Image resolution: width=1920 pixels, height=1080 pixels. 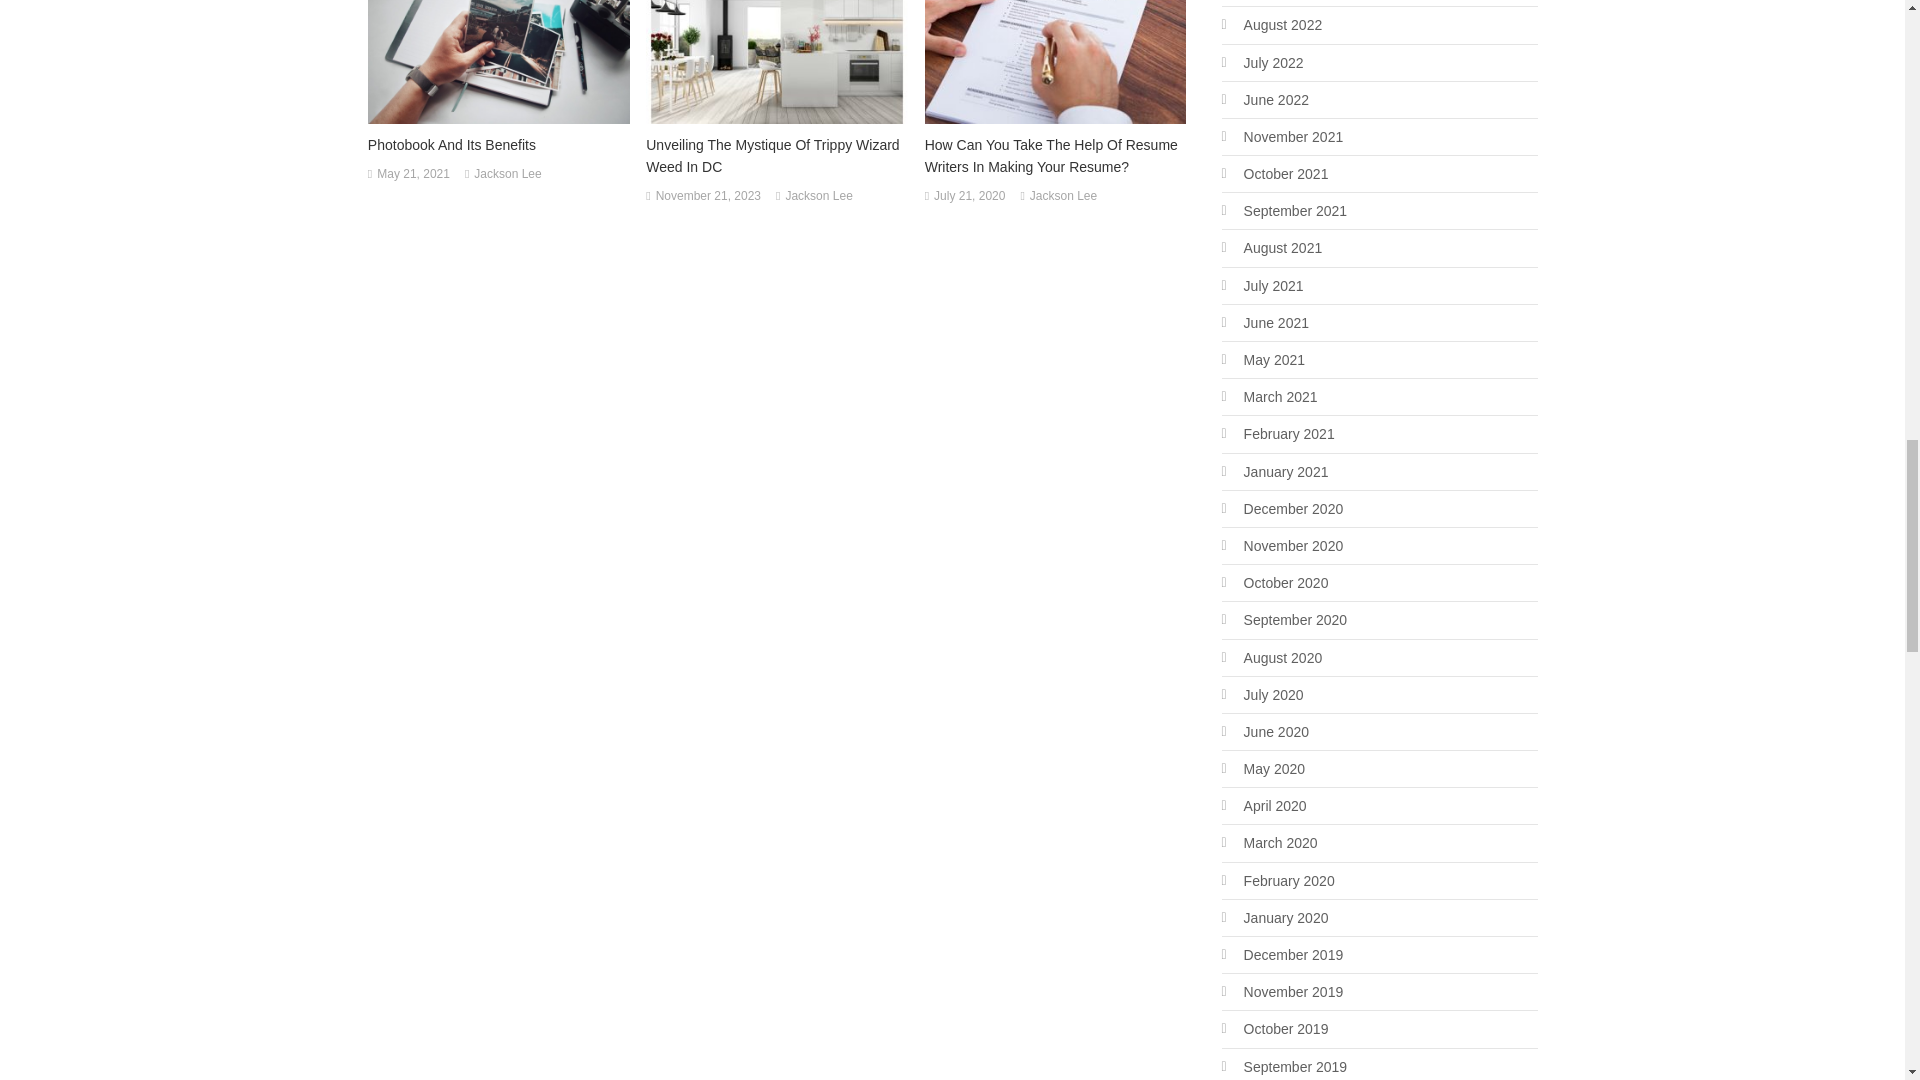 What do you see at coordinates (708, 196) in the screenshot?
I see `November 21, 2023` at bounding box center [708, 196].